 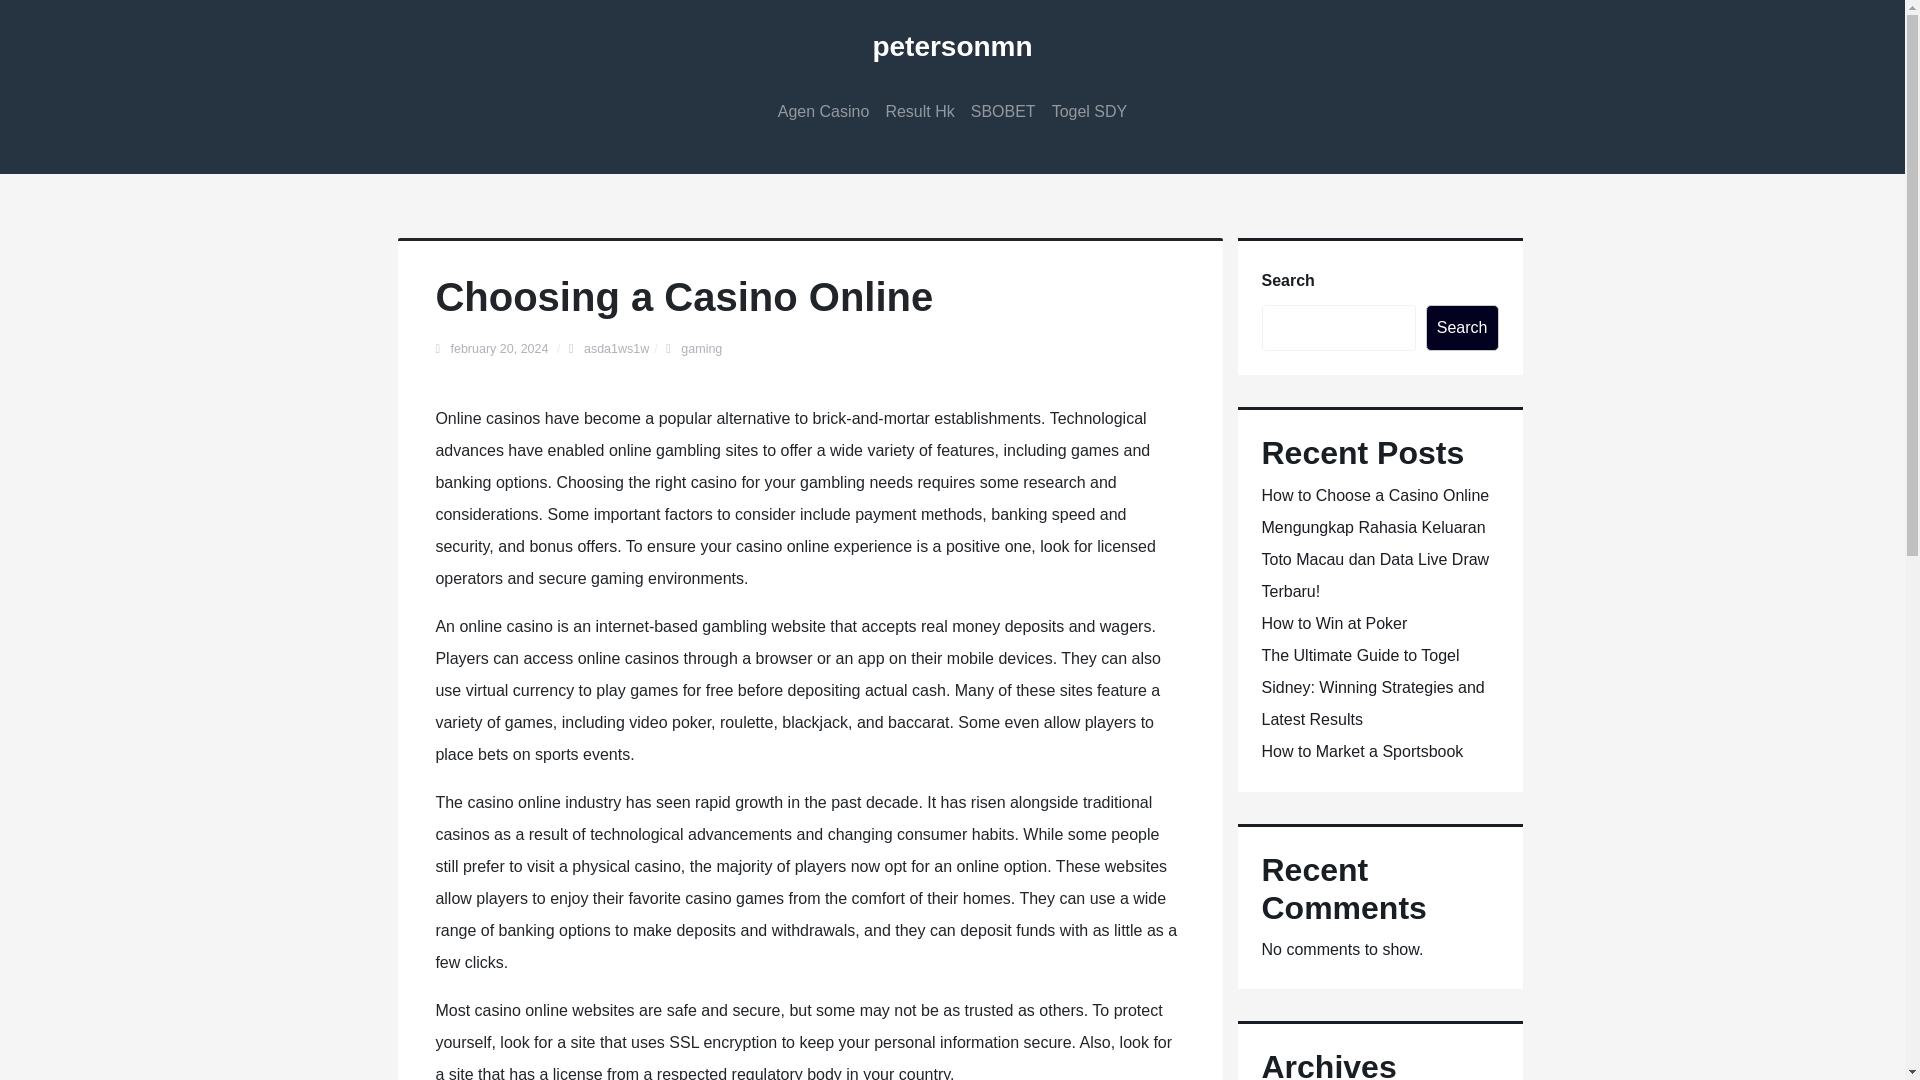 I want to click on asda1ws1w, so click(x=616, y=349).